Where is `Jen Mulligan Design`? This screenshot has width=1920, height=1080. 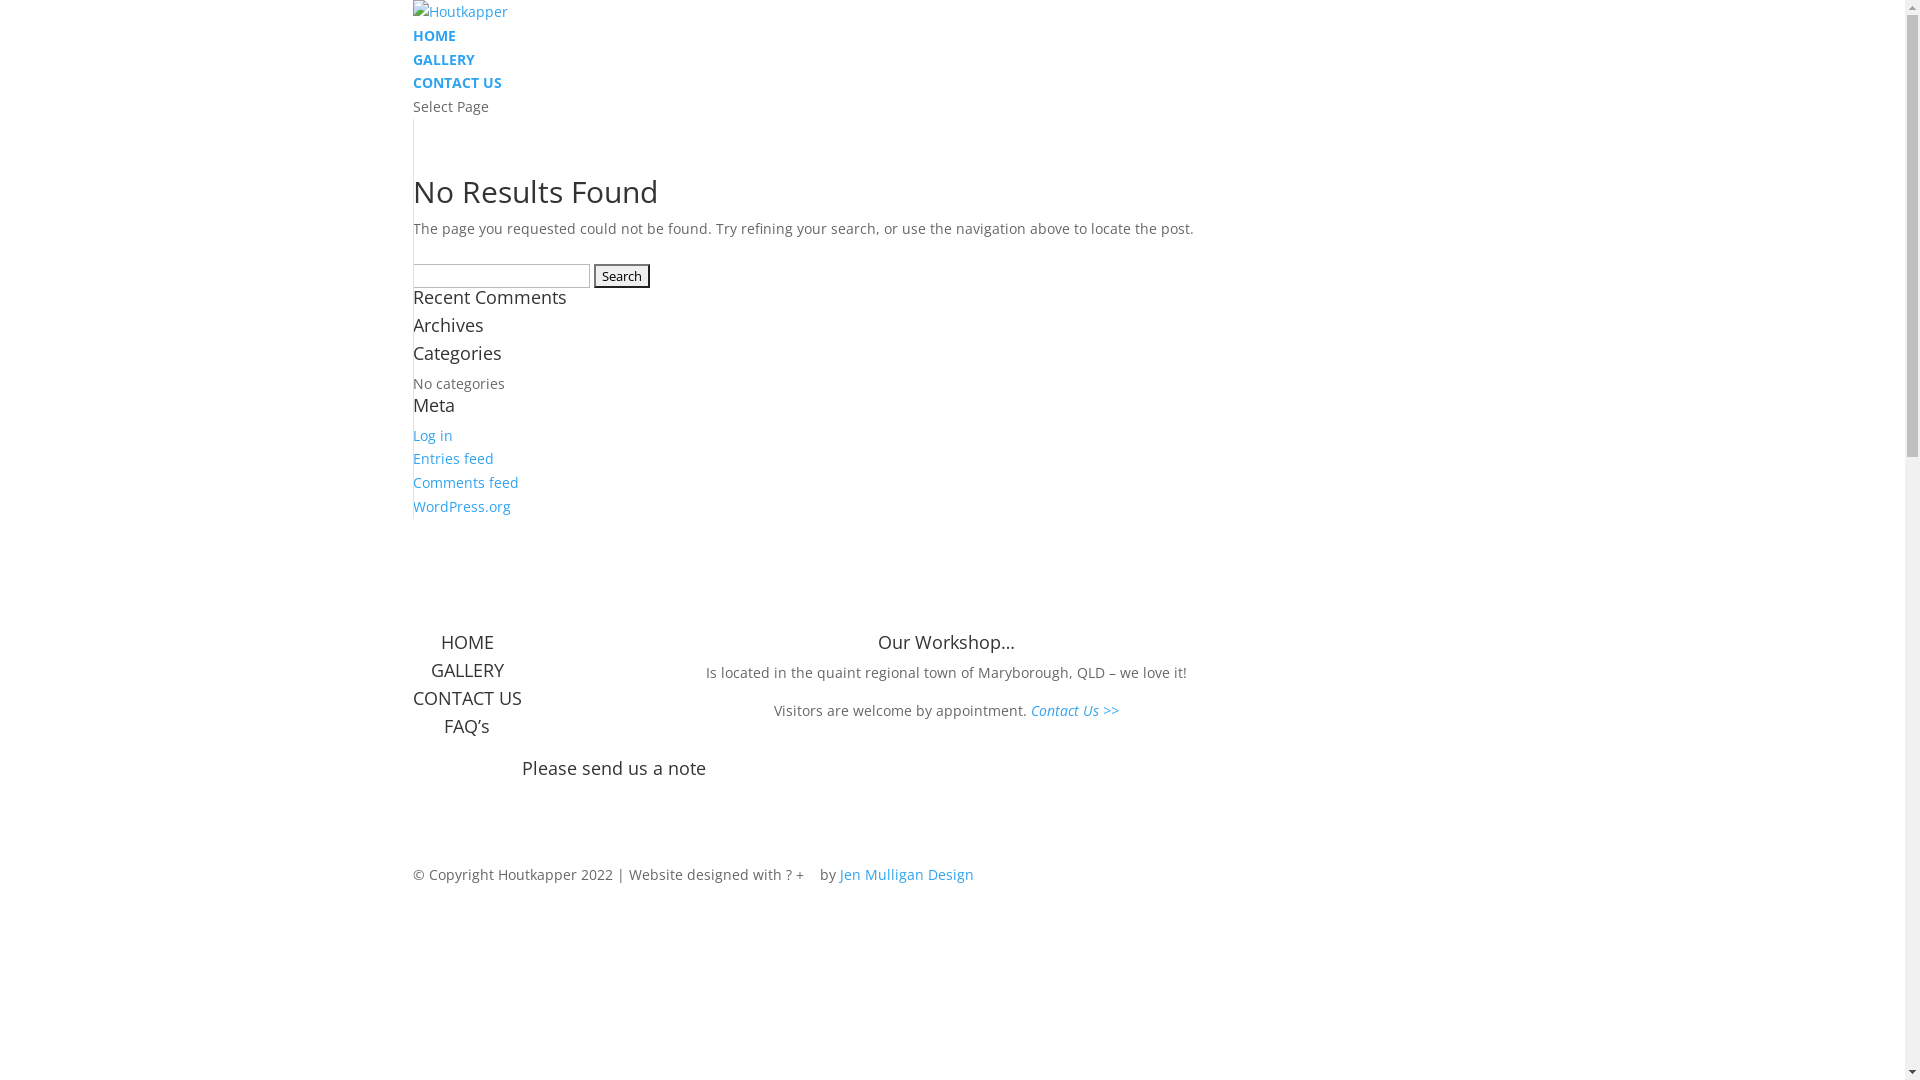 Jen Mulligan Design is located at coordinates (907, 874).